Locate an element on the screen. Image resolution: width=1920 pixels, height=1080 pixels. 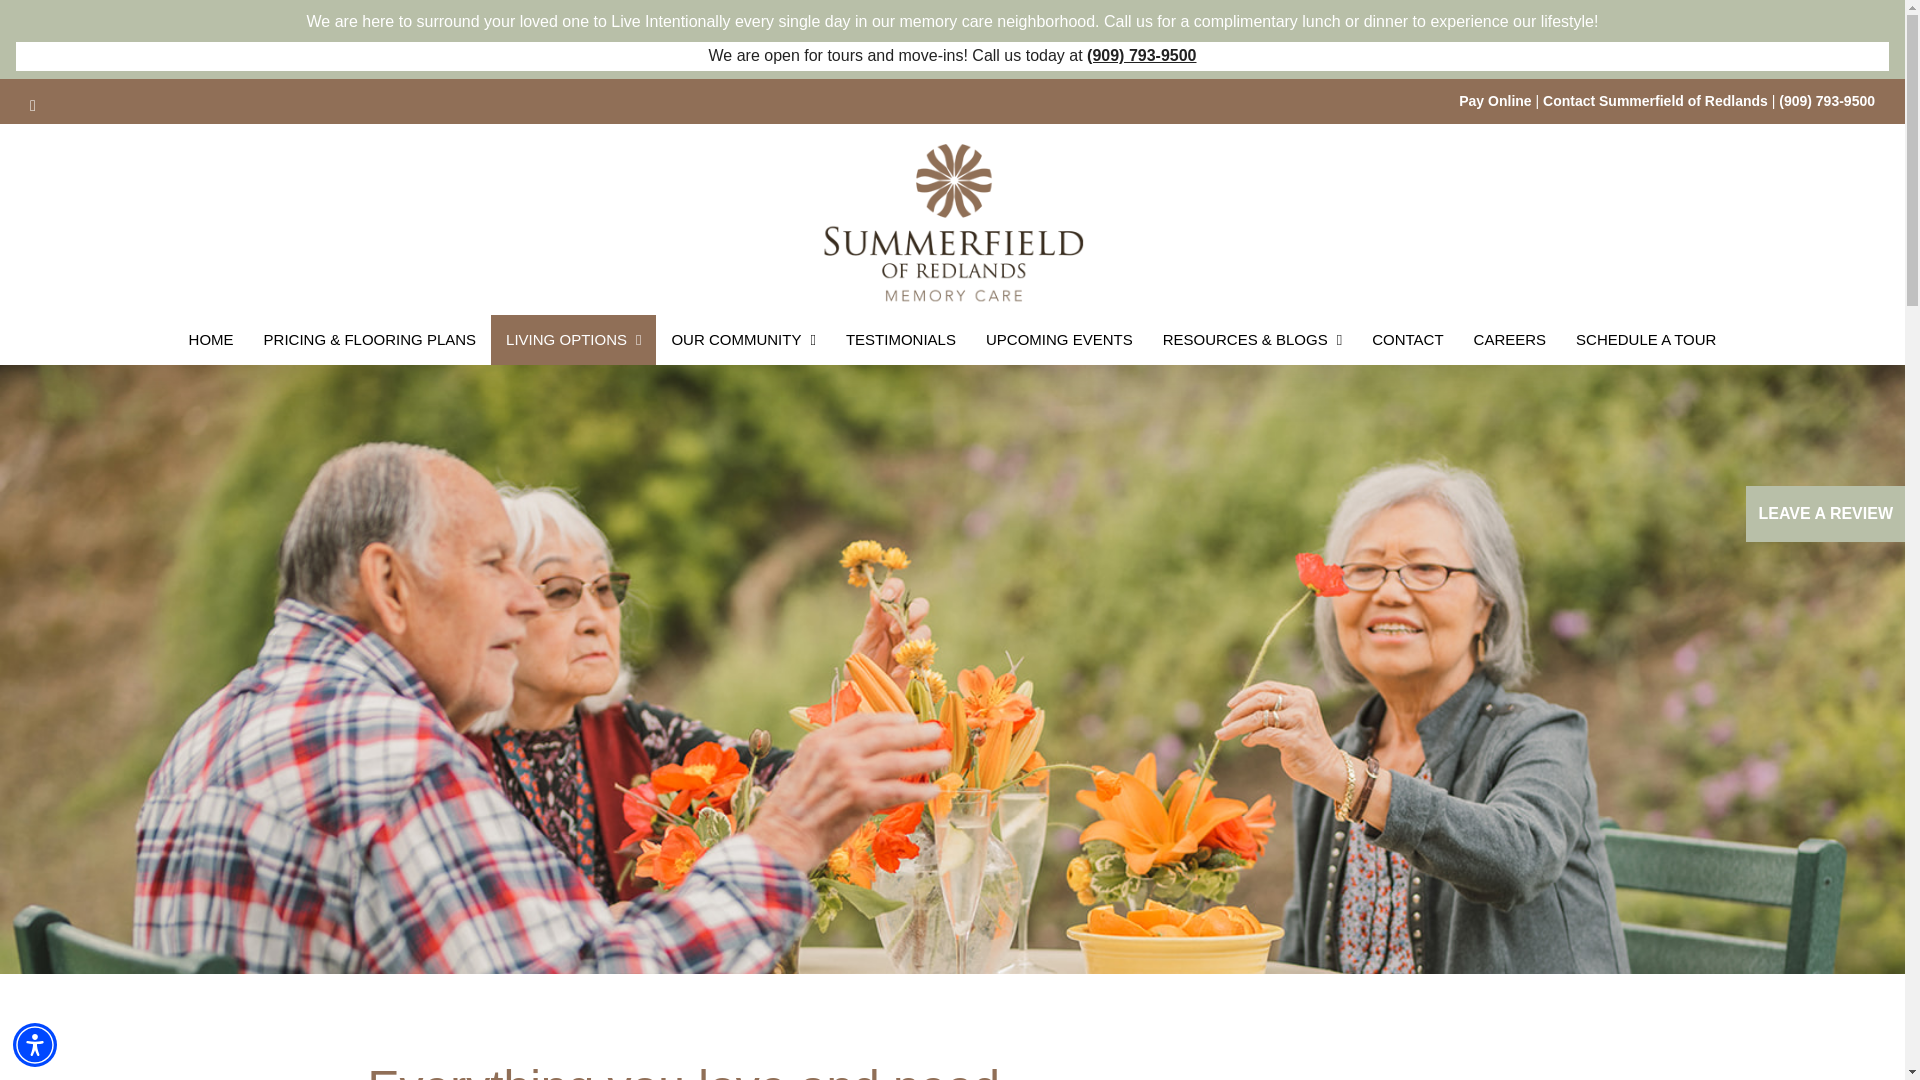
Contact Summerfield of Redlands is located at coordinates (1656, 100).